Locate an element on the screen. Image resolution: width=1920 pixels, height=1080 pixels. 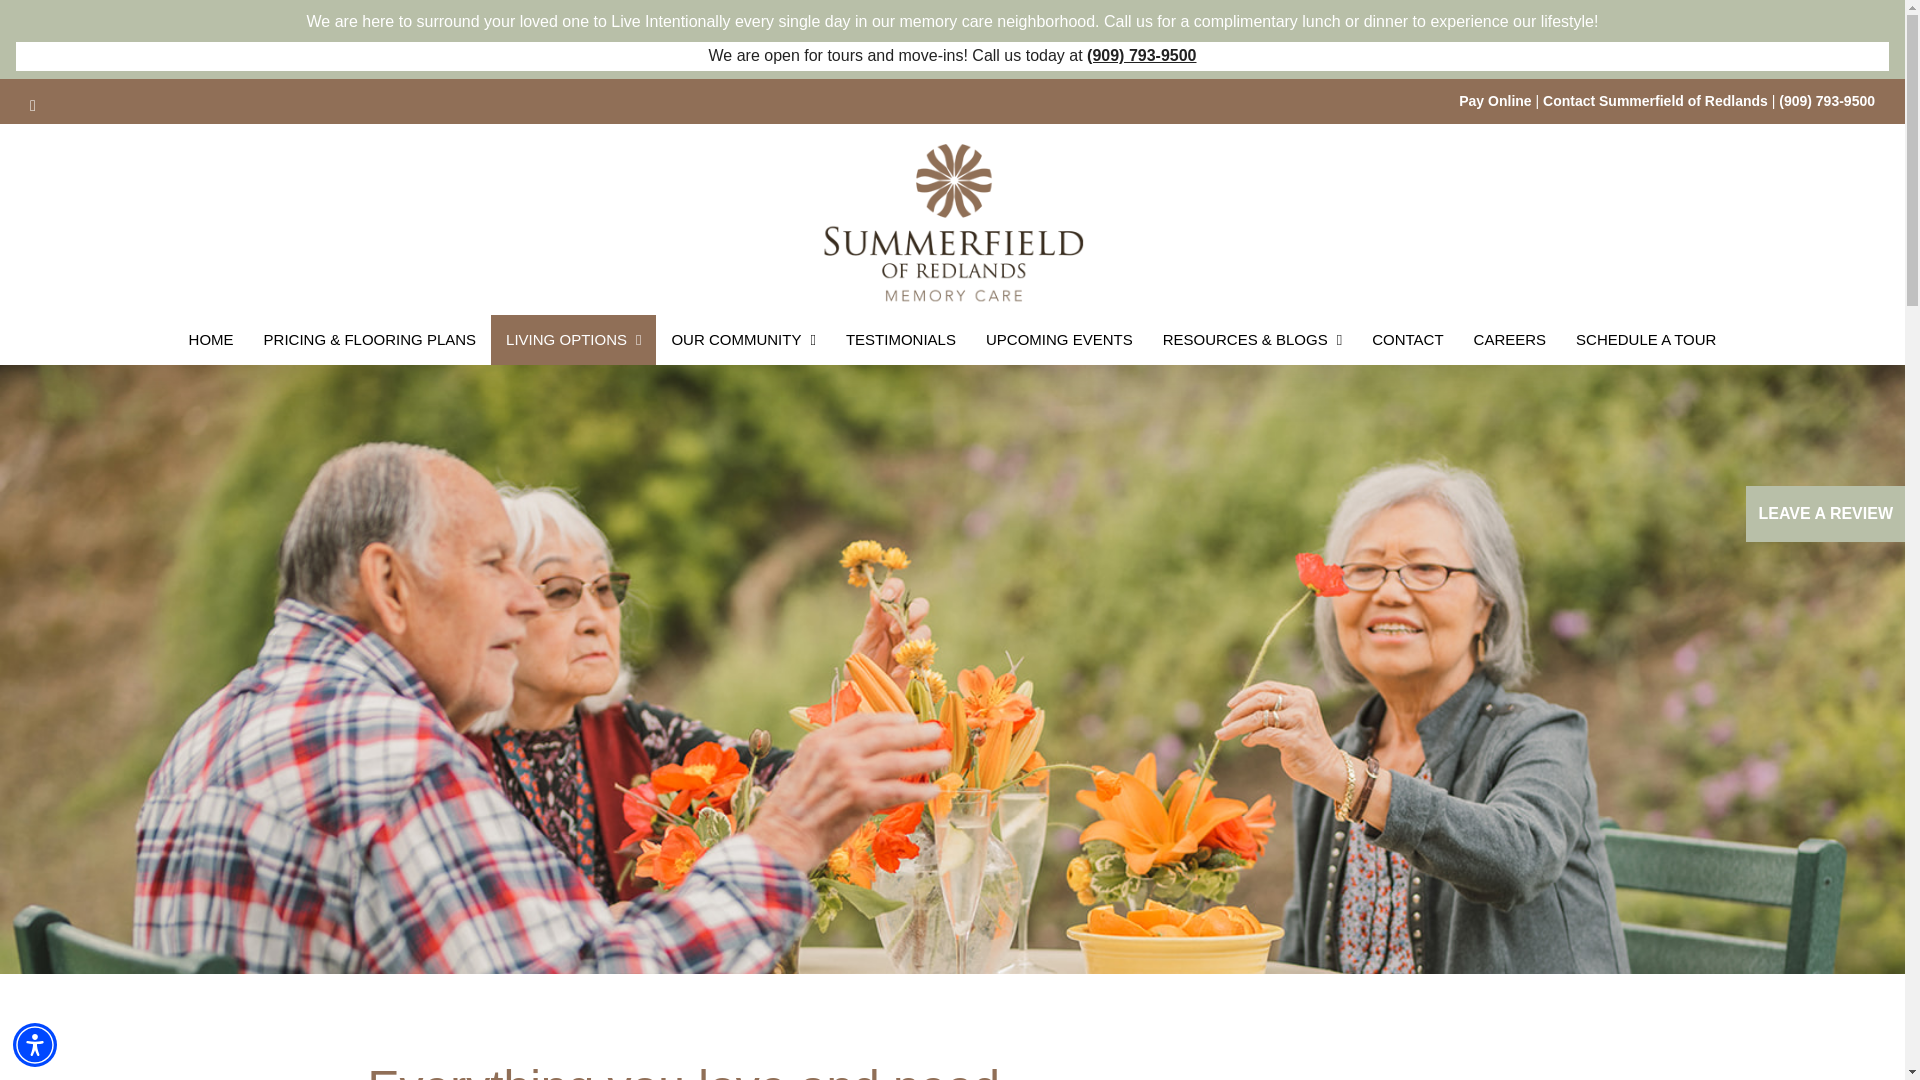
Contact Summerfield of Redlands is located at coordinates (1656, 100).